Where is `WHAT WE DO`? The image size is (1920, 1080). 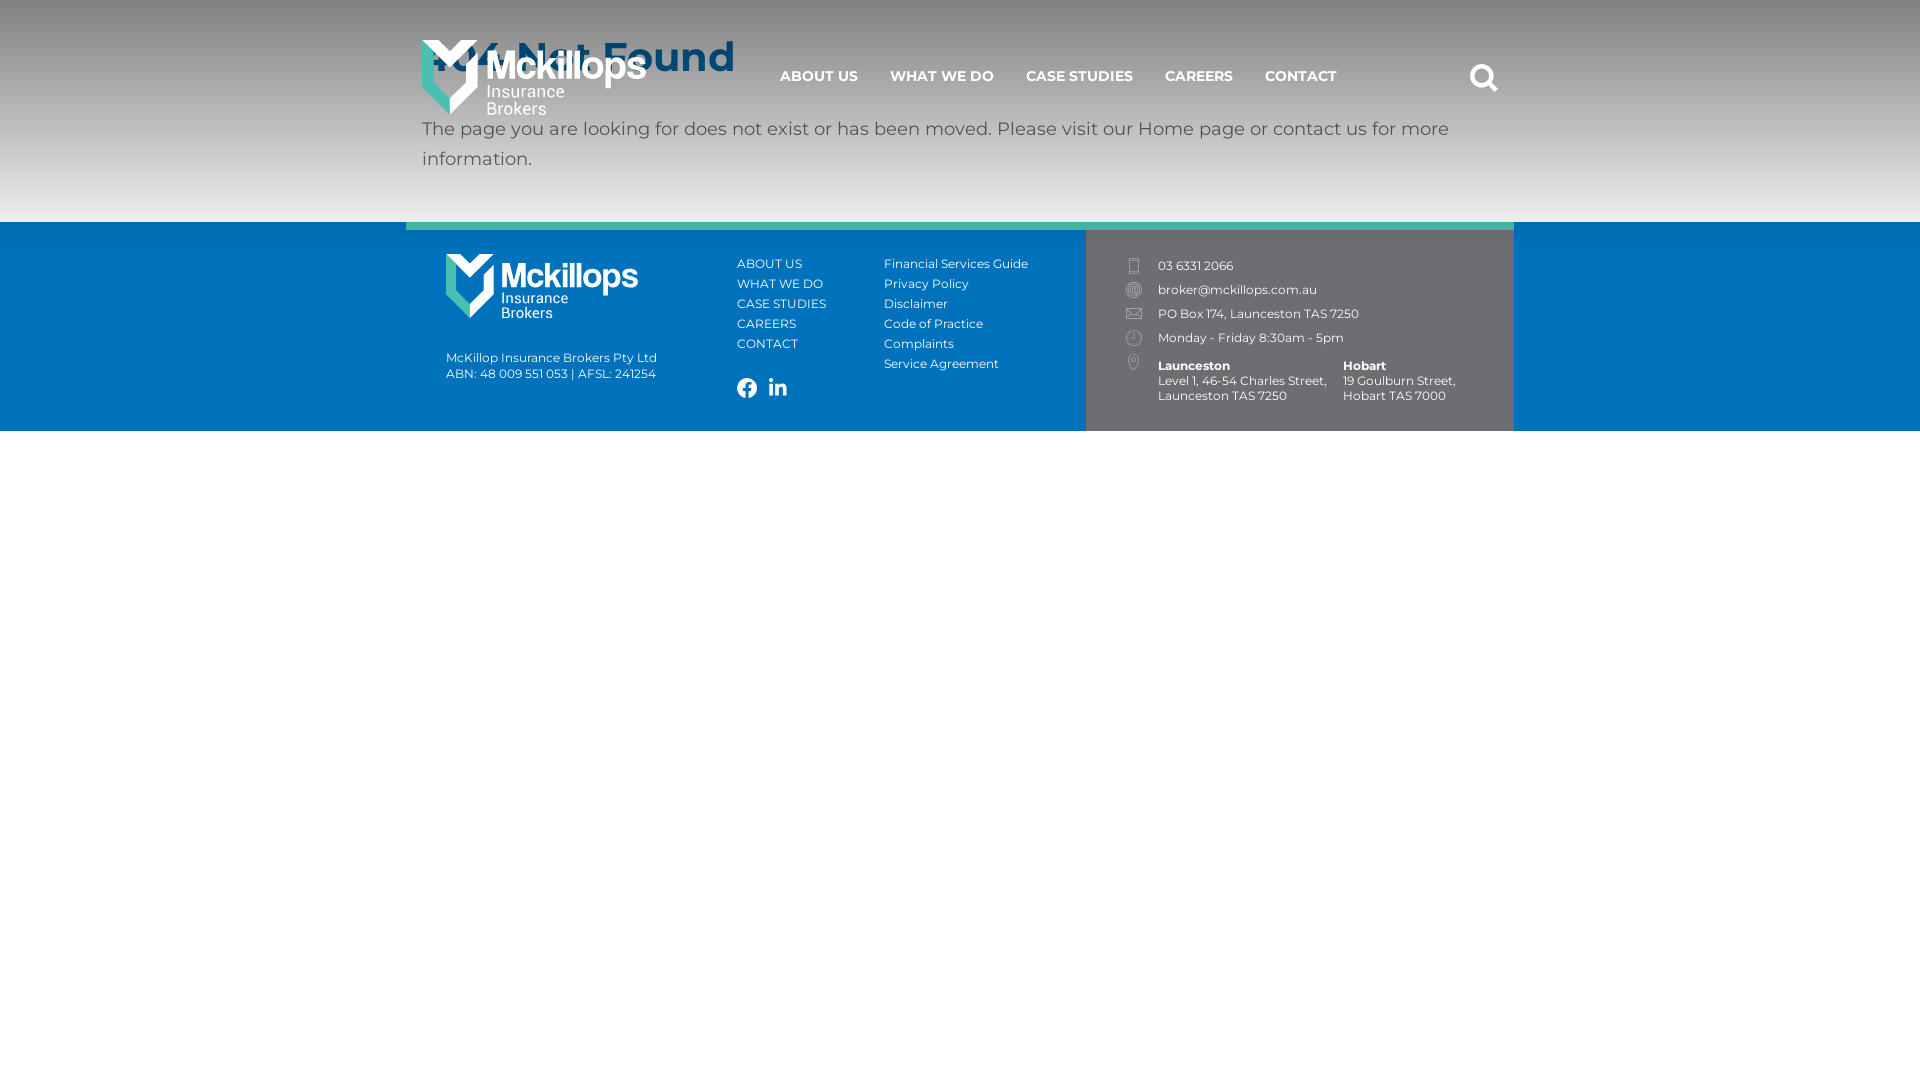 WHAT WE DO is located at coordinates (810, 284).